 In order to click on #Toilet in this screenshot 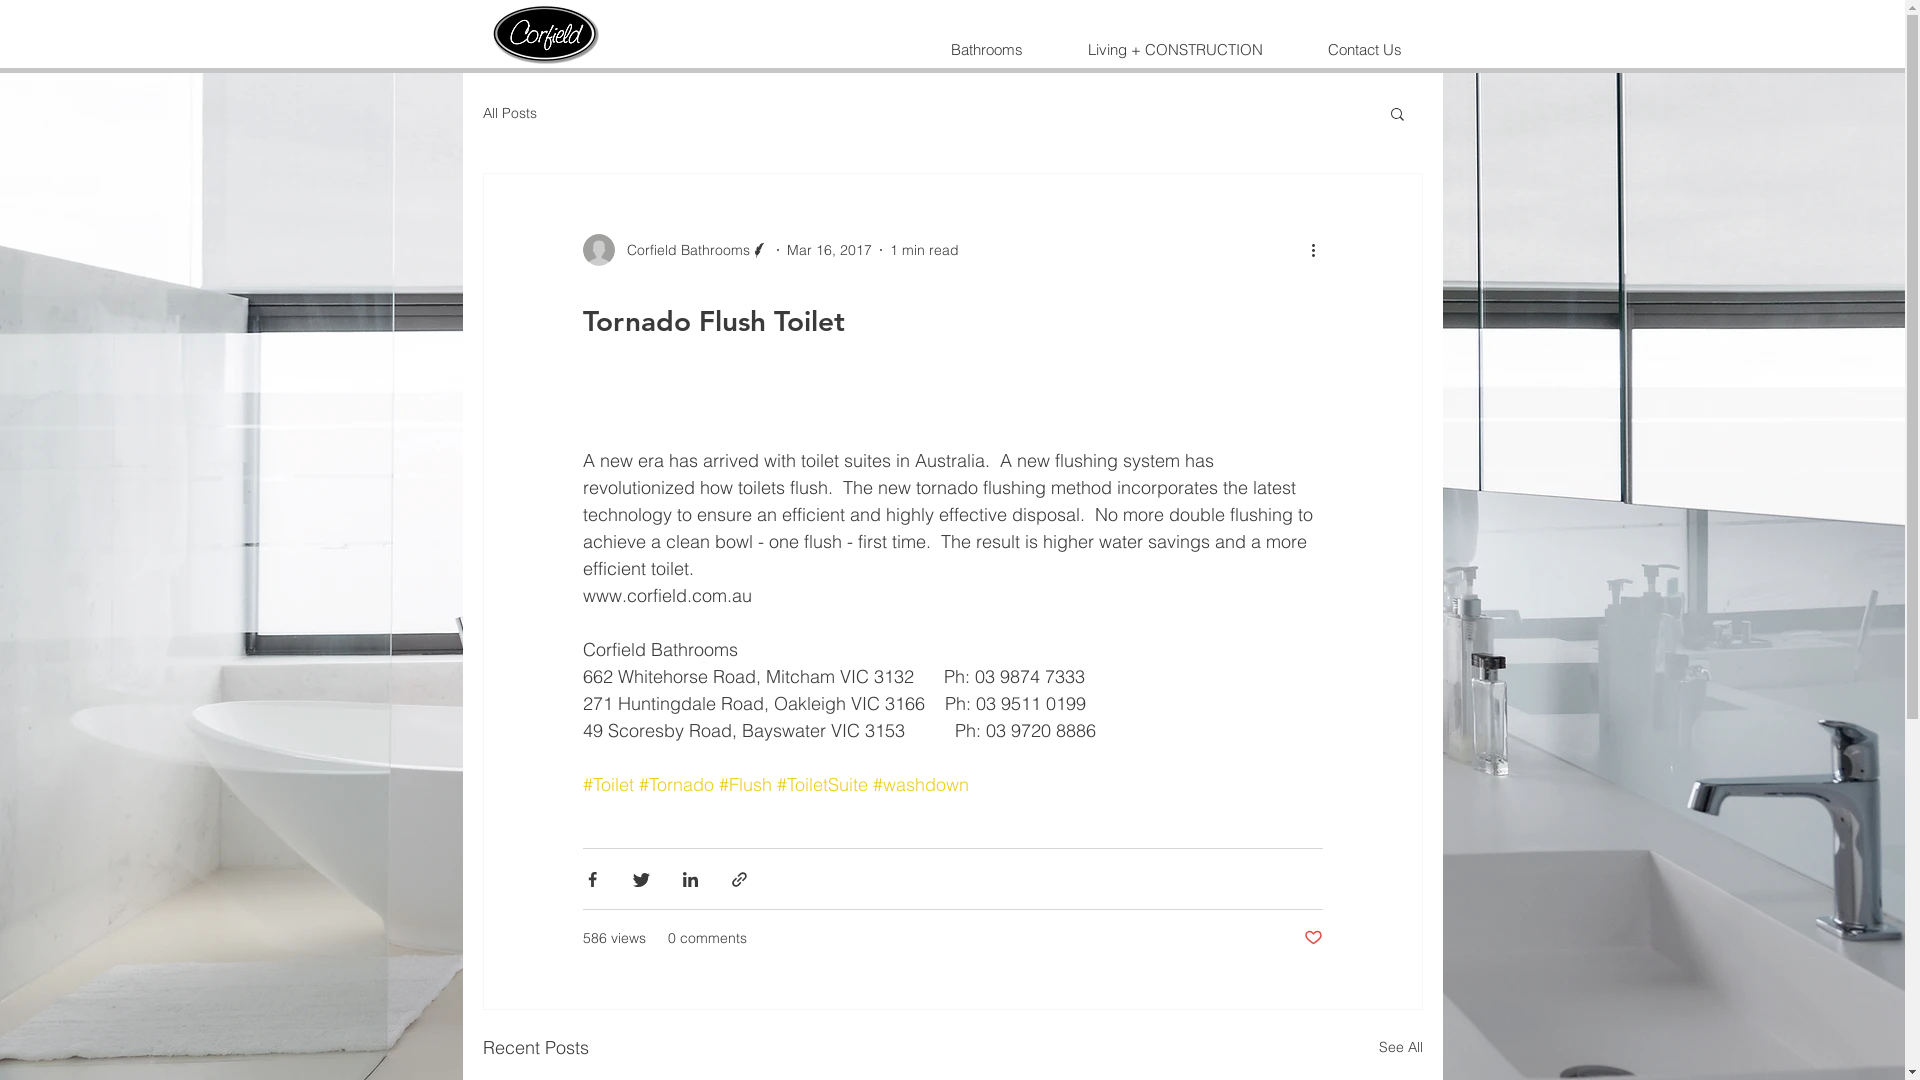, I will do `click(608, 784)`.